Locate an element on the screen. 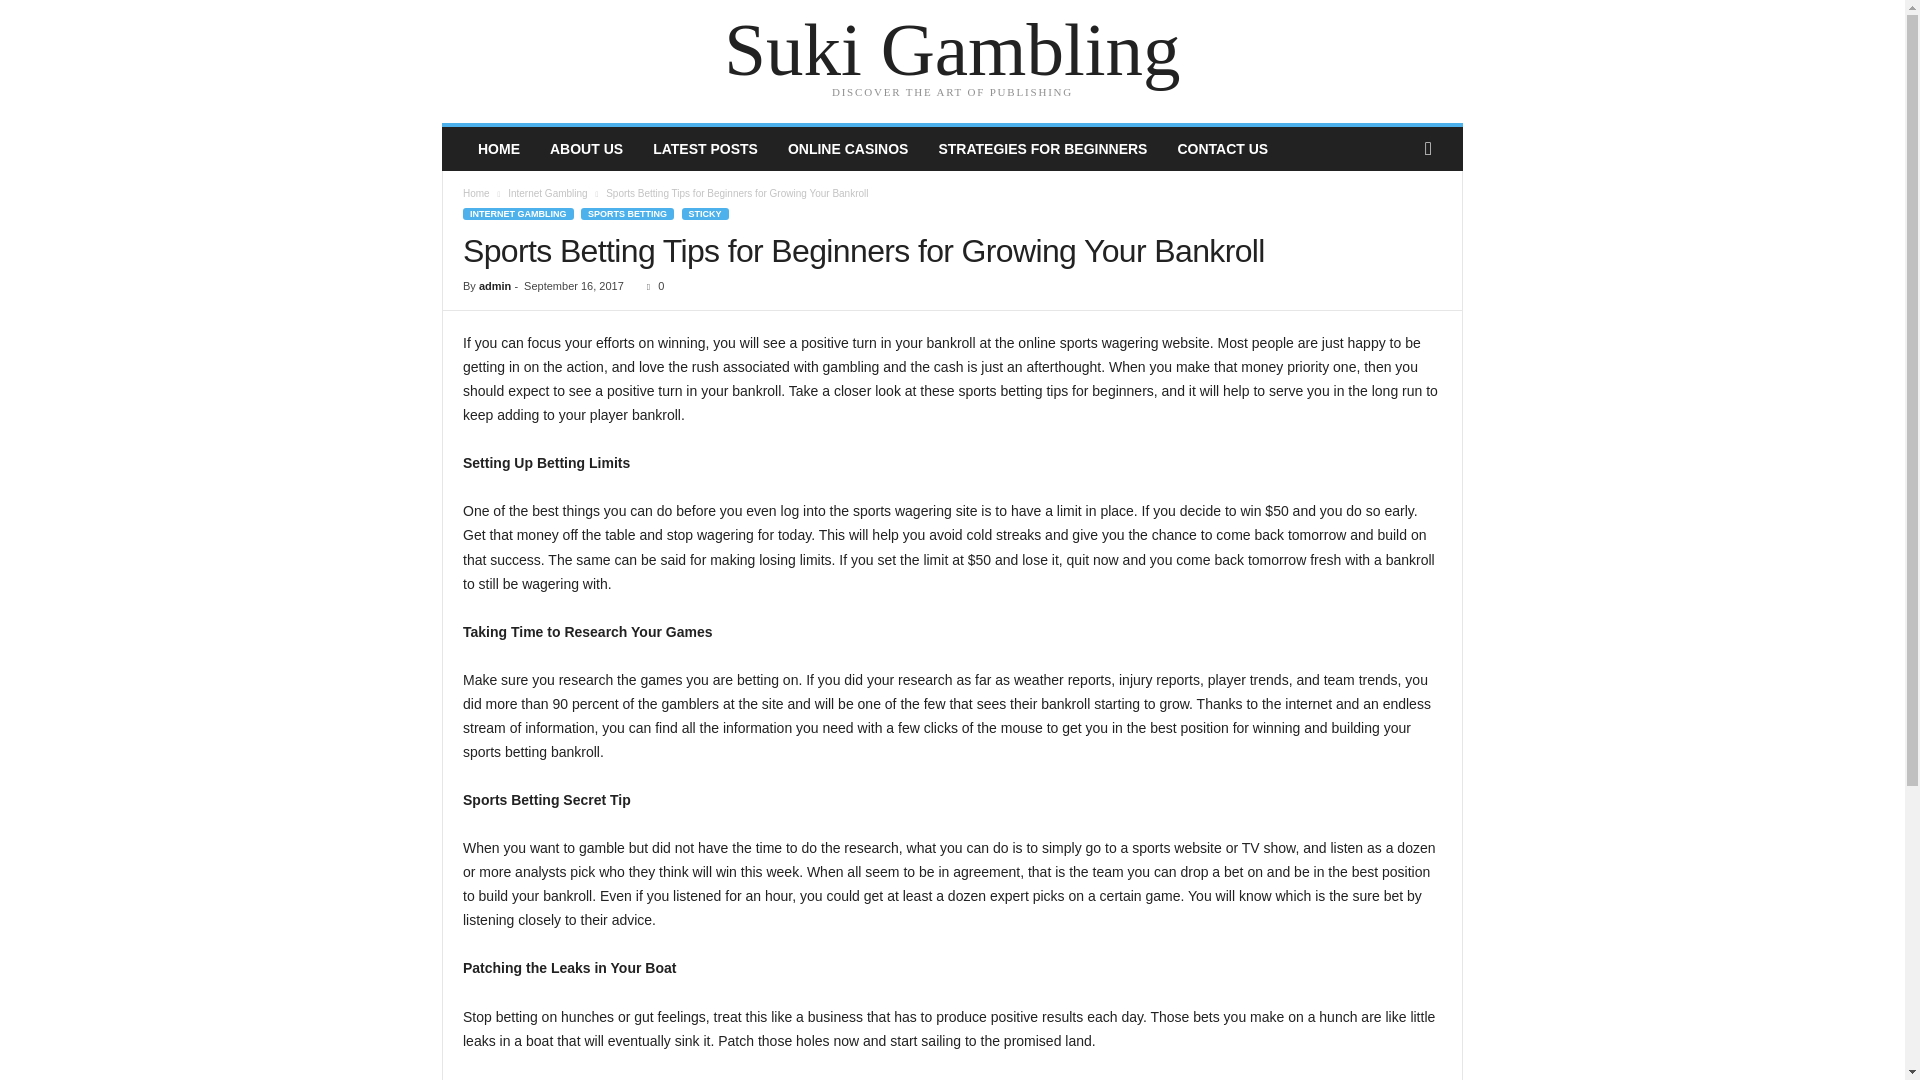 This screenshot has height=1080, width=1920. LATEST POSTS is located at coordinates (705, 148).